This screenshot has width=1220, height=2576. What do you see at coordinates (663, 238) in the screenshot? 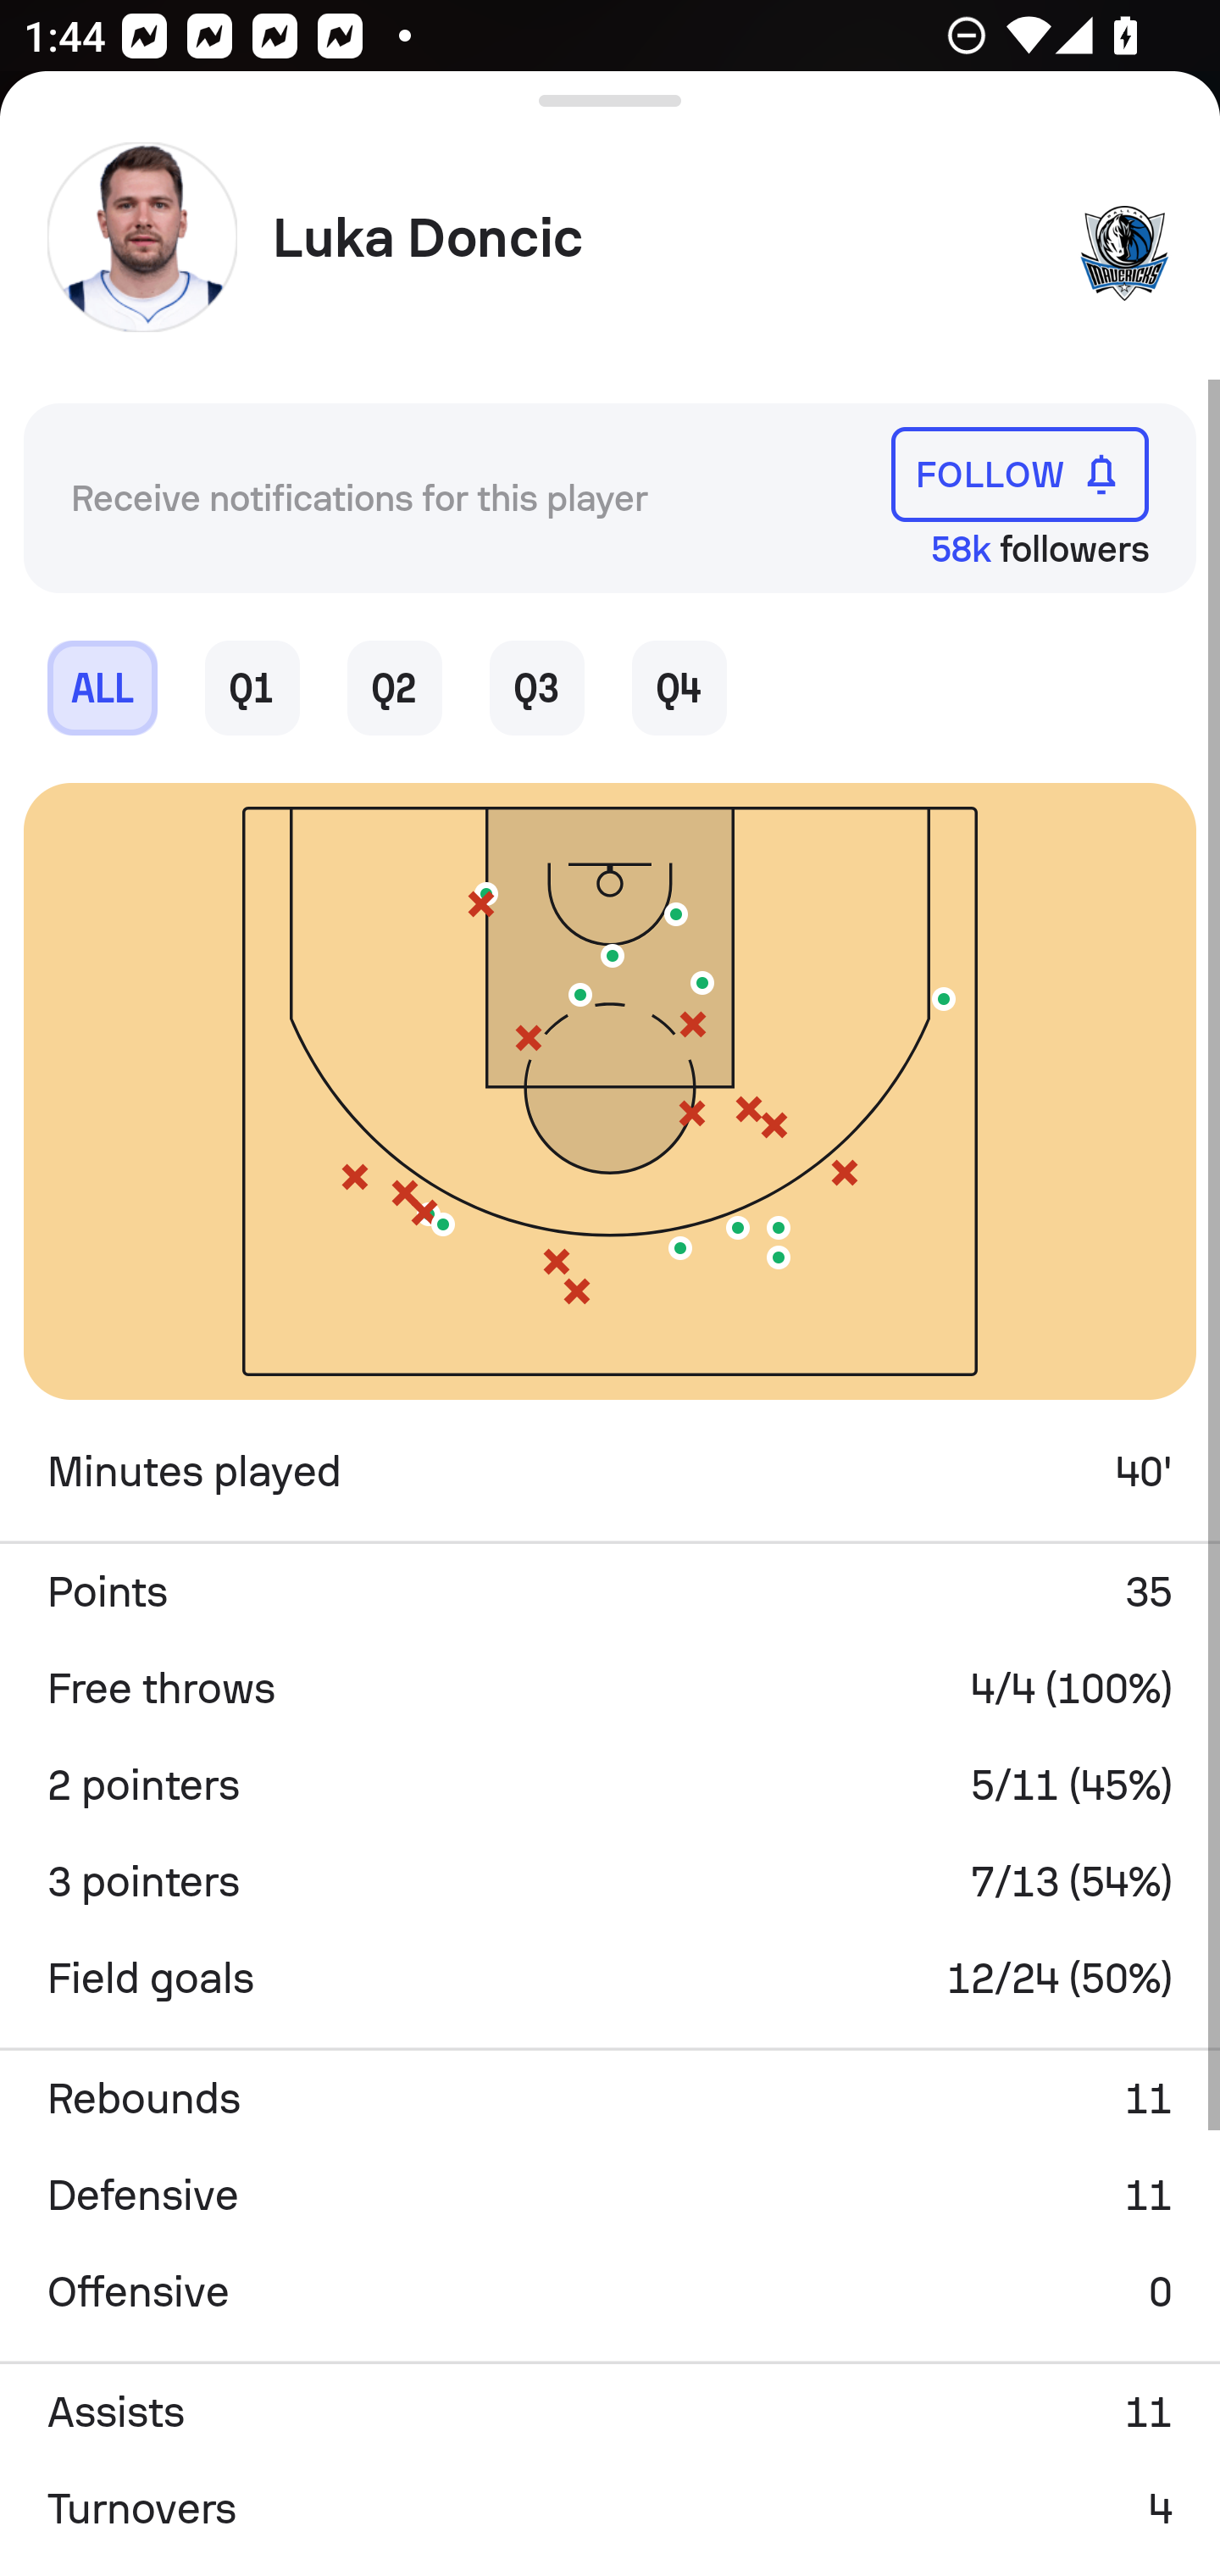
I see `Luka Doncic` at bounding box center [663, 238].